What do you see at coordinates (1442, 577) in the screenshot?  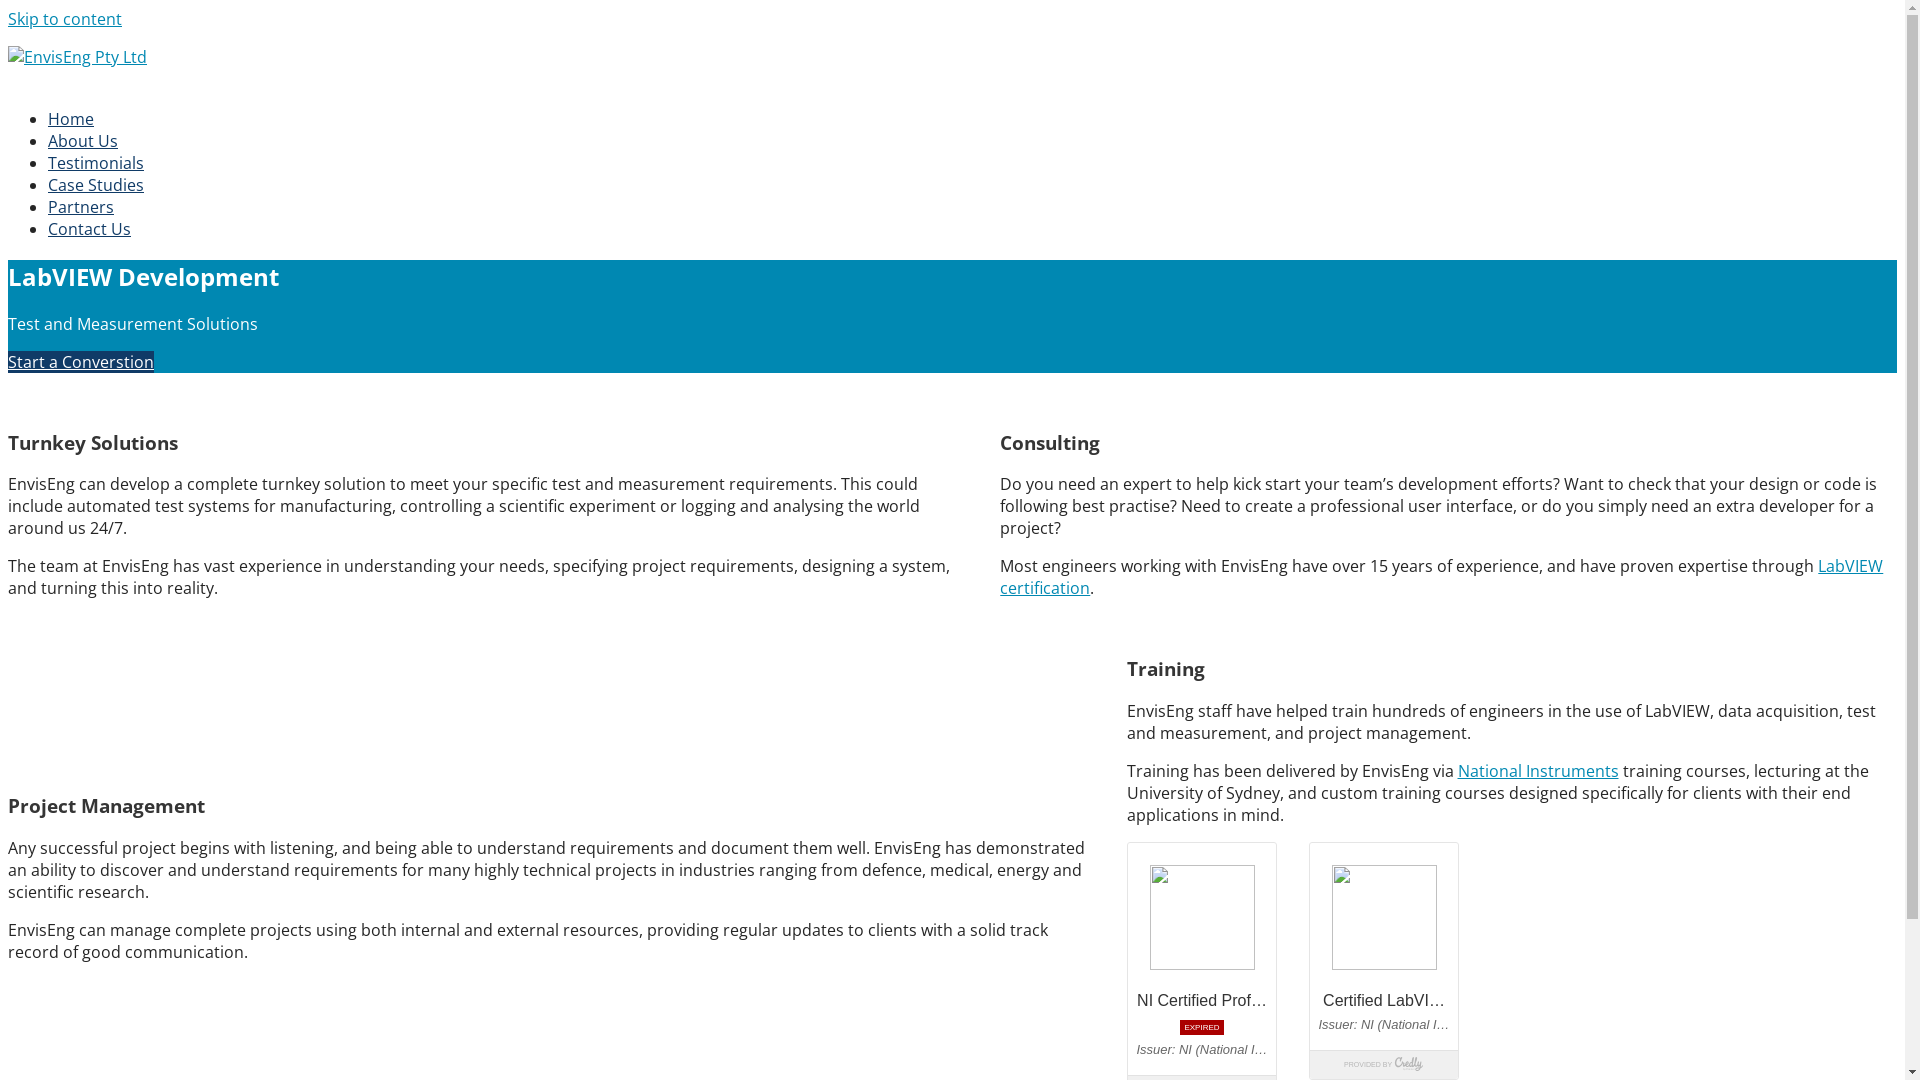 I see `LabVIEW certification` at bounding box center [1442, 577].